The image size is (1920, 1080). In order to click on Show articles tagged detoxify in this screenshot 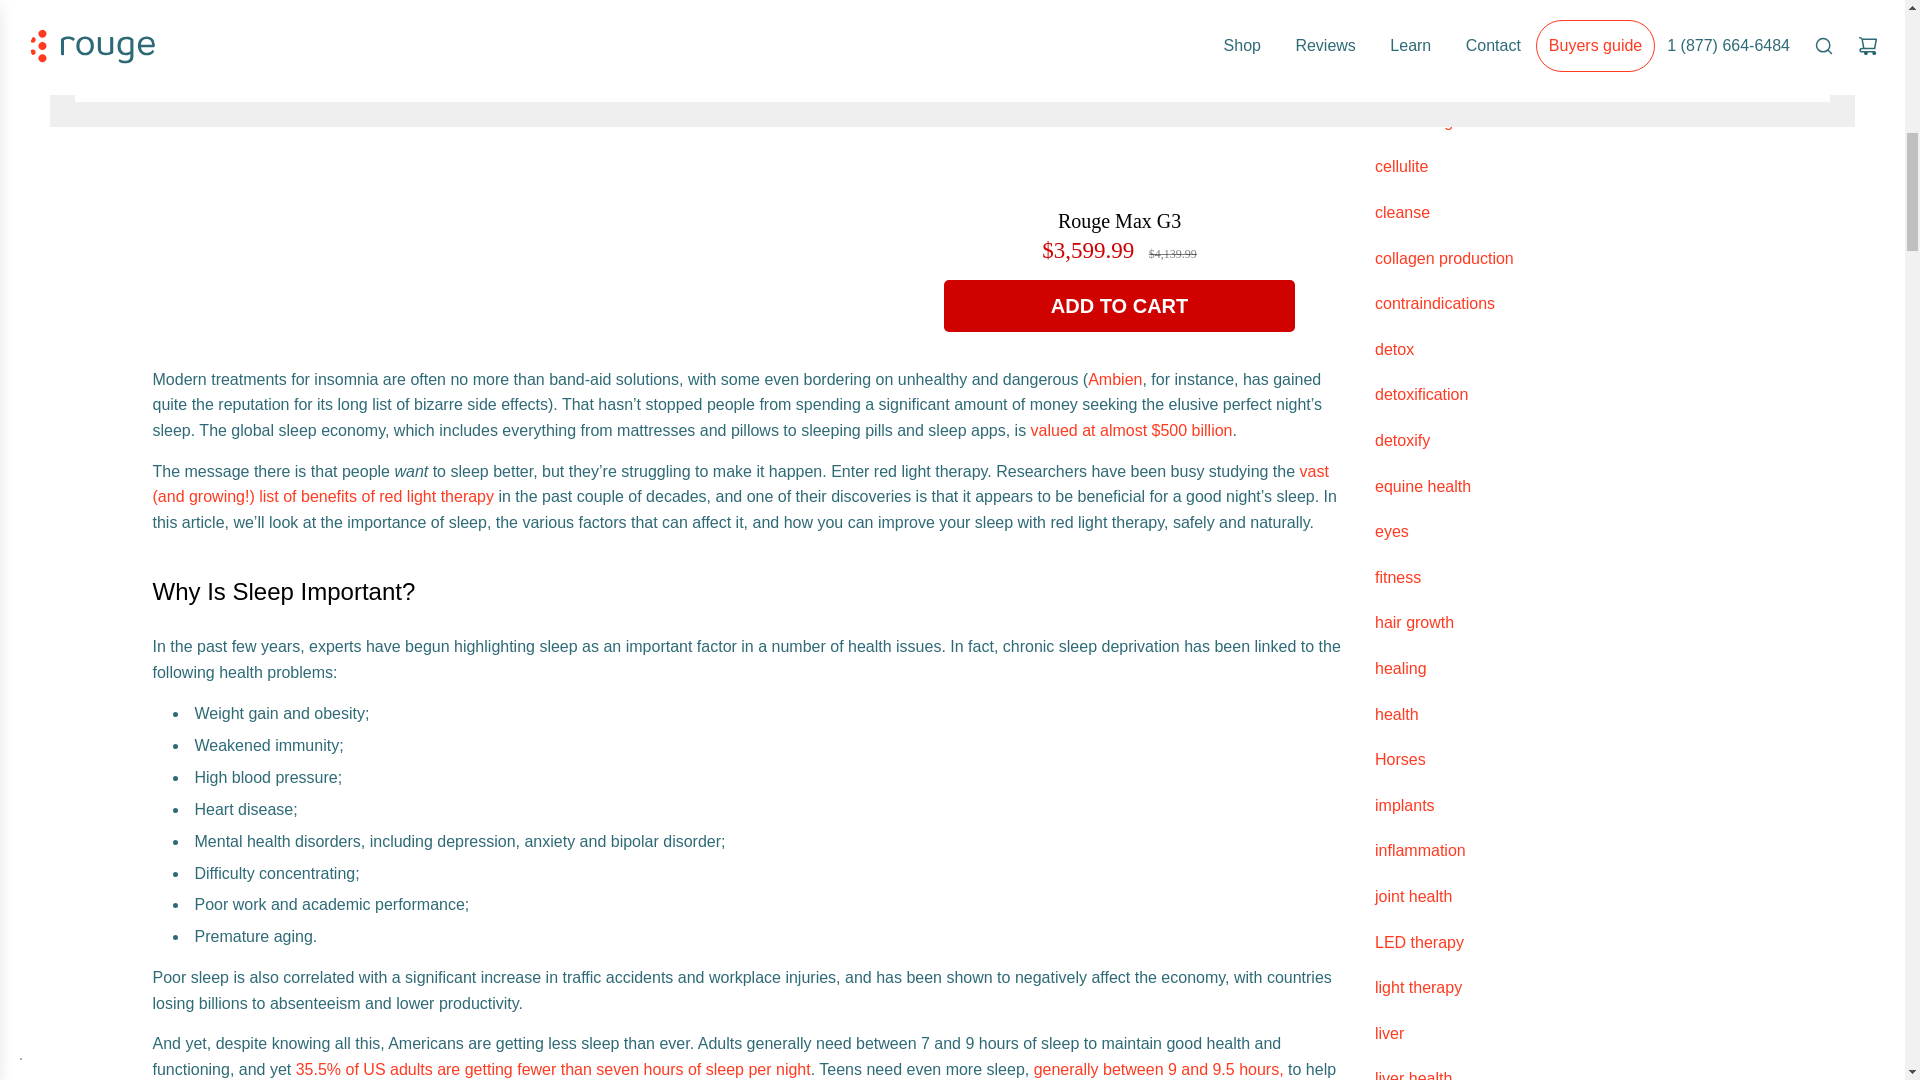, I will do `click(1402, 440)`.